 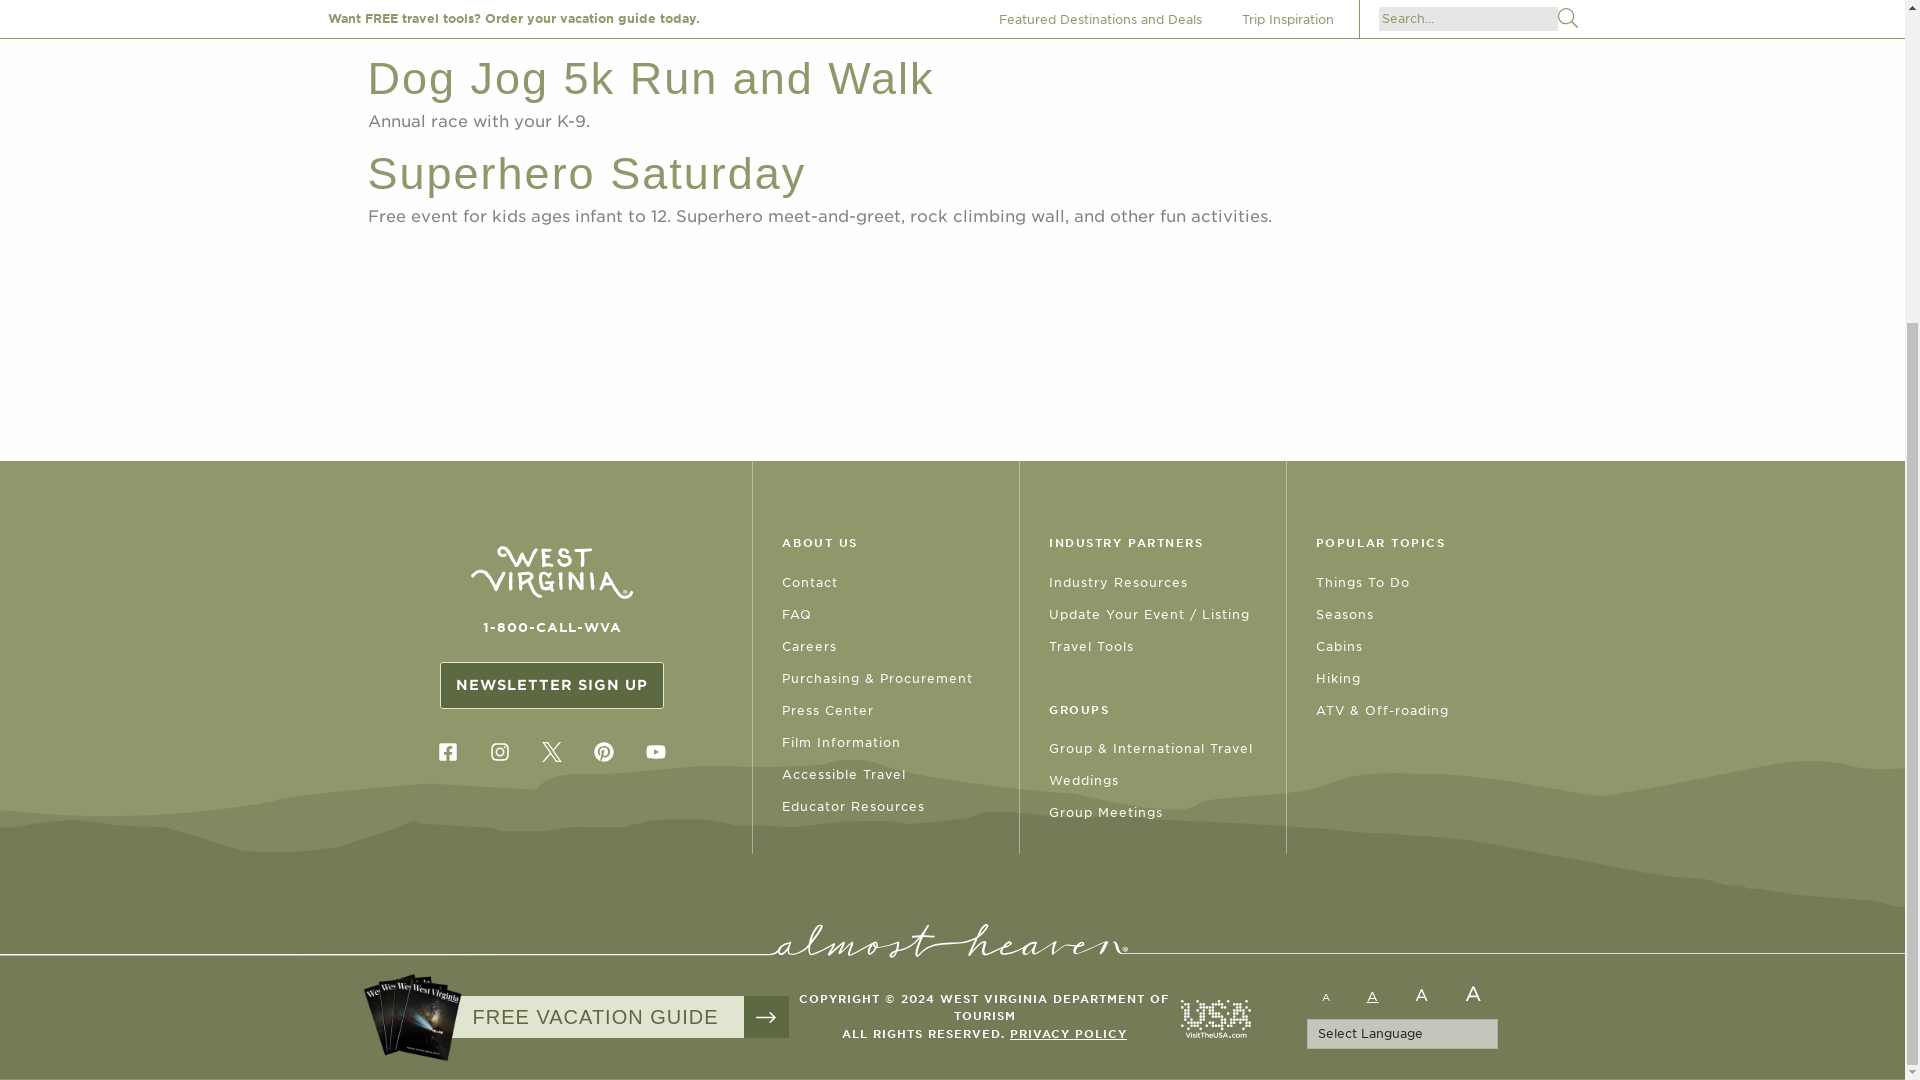 I want to click on Dog Jog 5k Run and Walk, so click(x=652, y=78).